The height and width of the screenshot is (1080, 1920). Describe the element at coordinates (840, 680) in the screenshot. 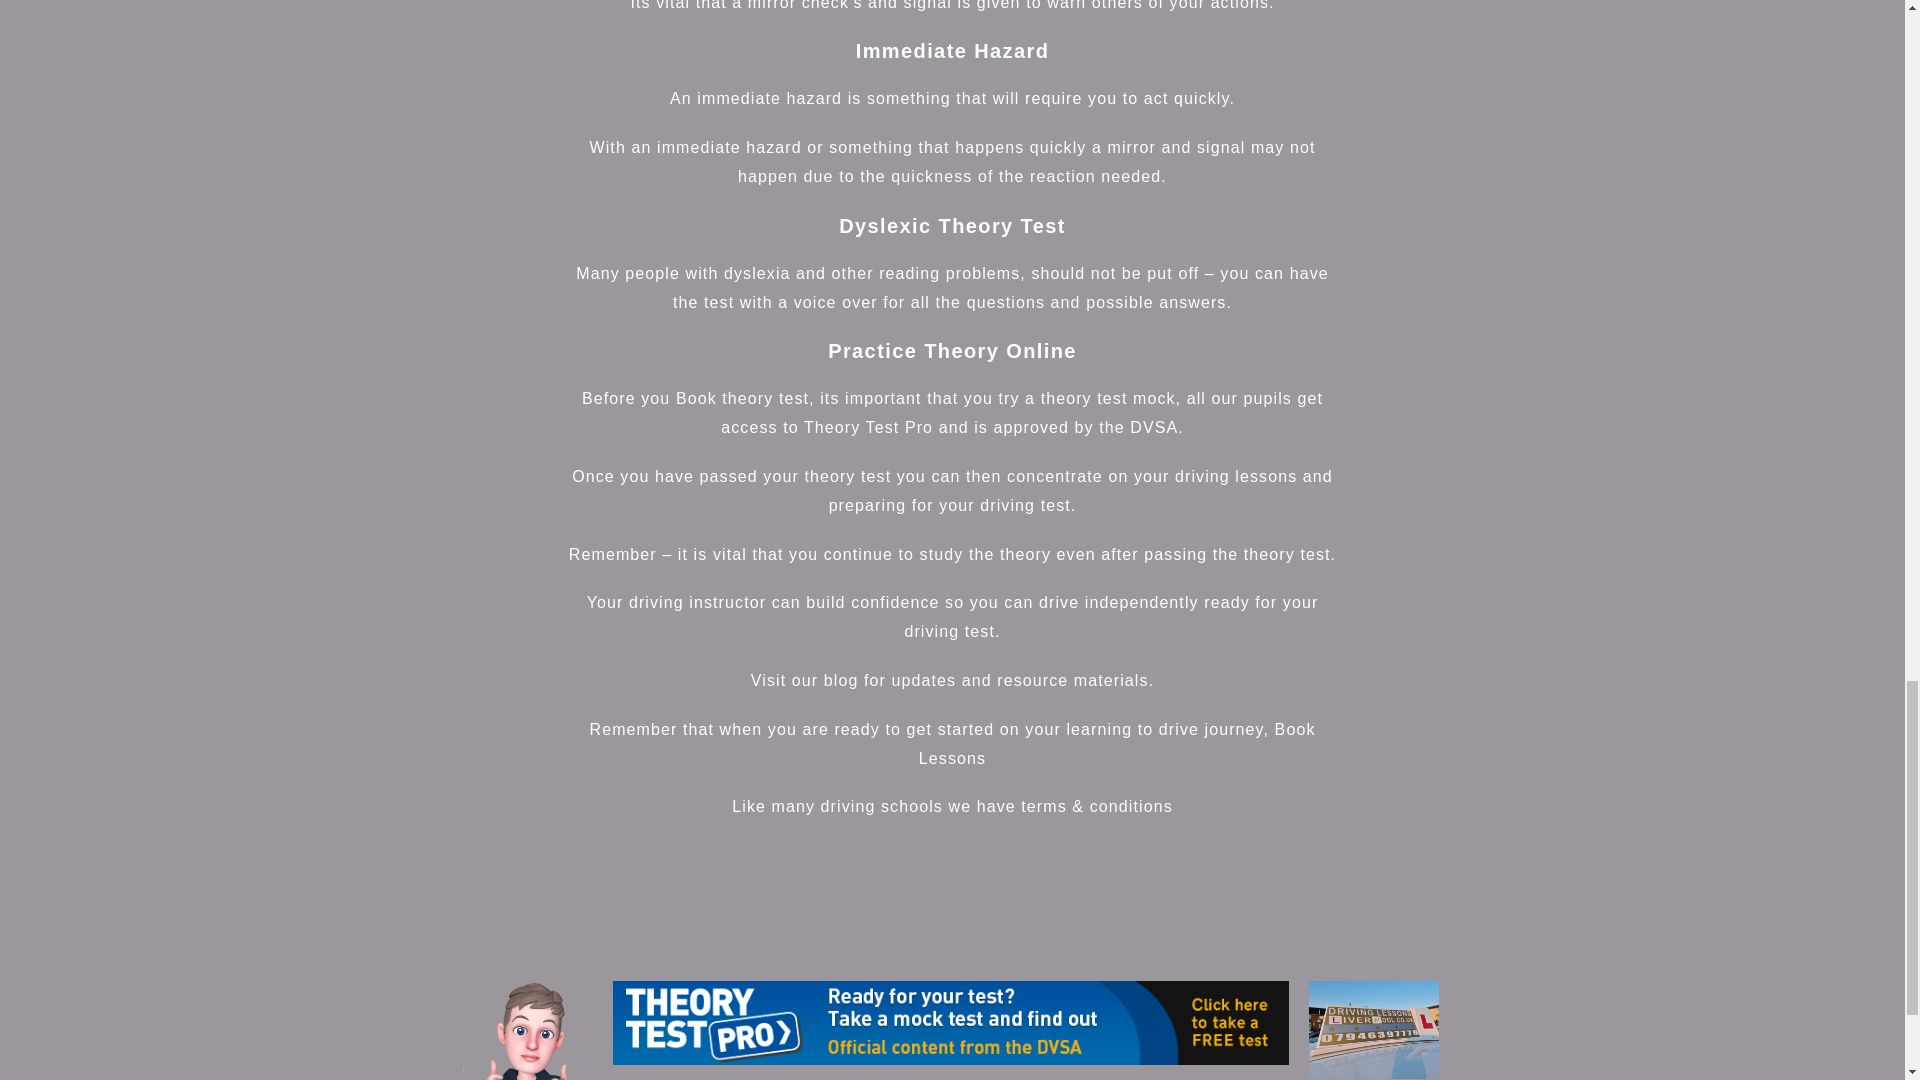

I see `blog` at that location.